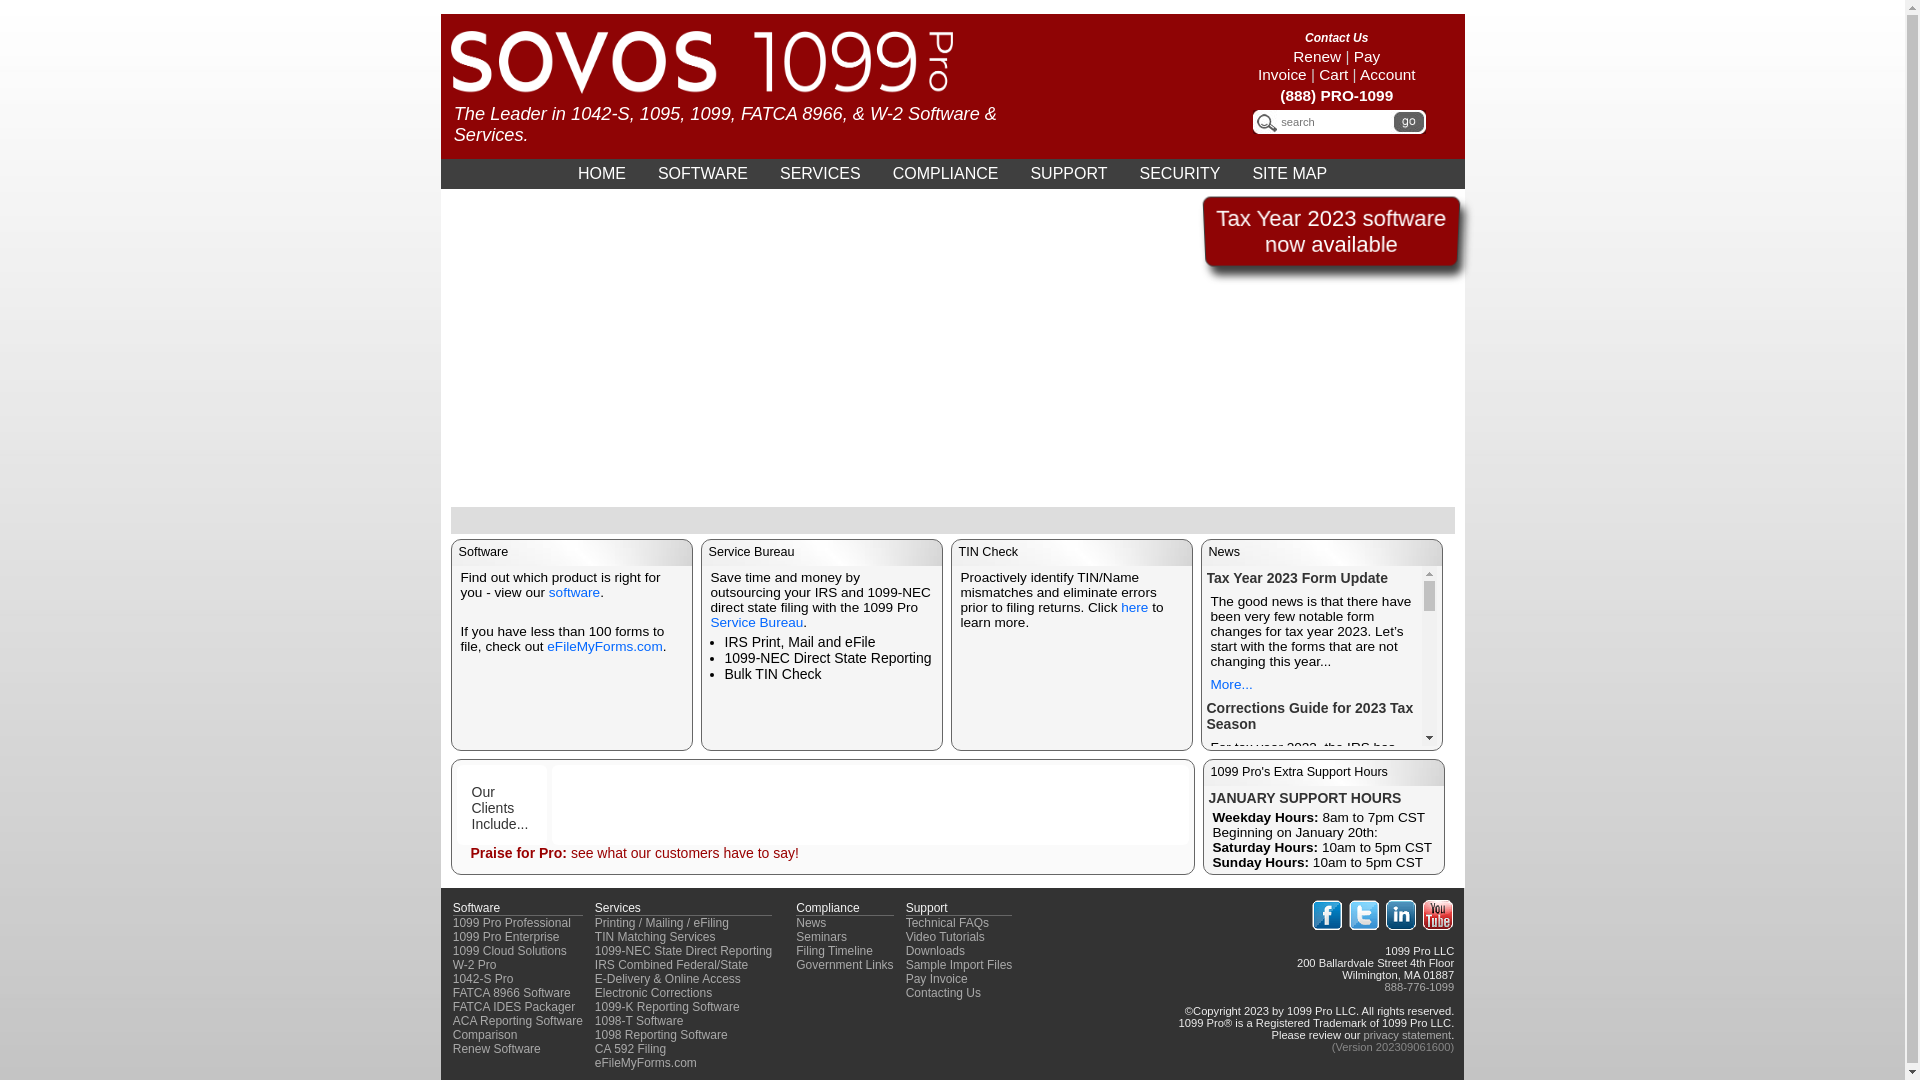 Image resolution: width=1920 pixels, height=1080 pixels. Describe the element at coordinates (756, 622) in the screenshot. I see `Service Bureau` at that location.